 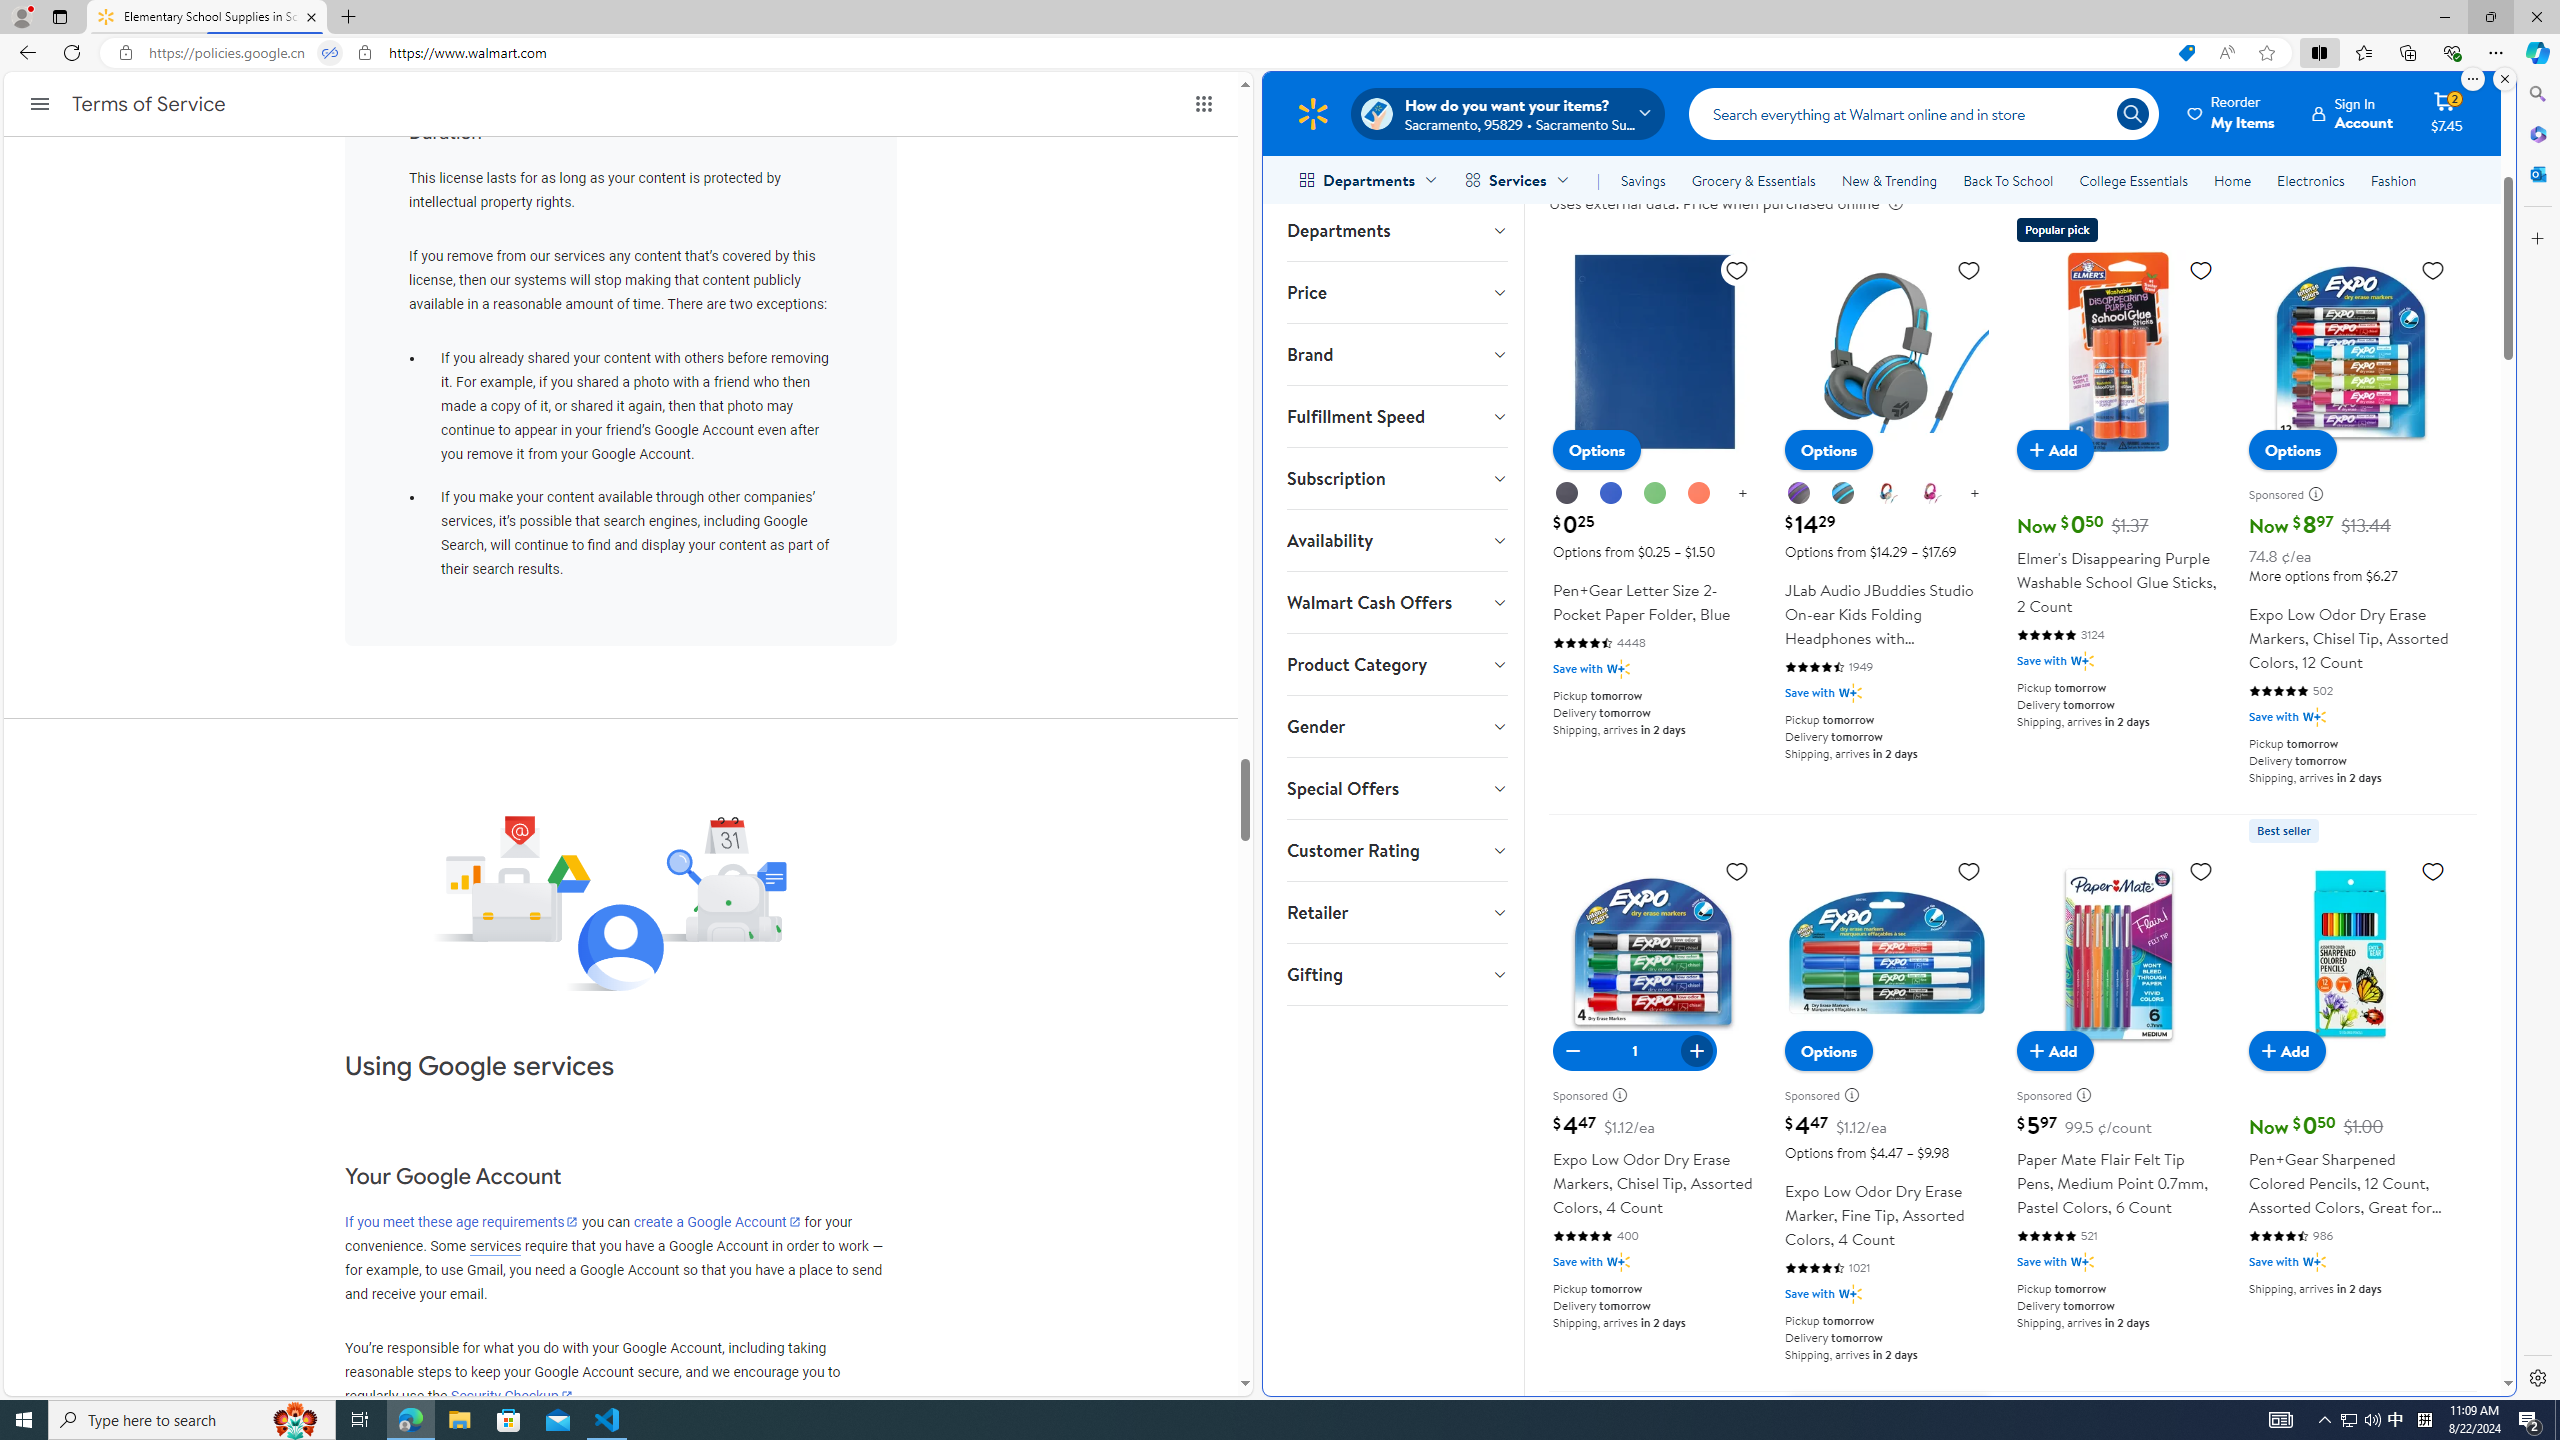 What do you see at coordinates (1698, 492) in the screenshot?
I see `Orange` at bounding box center [1698, 492].